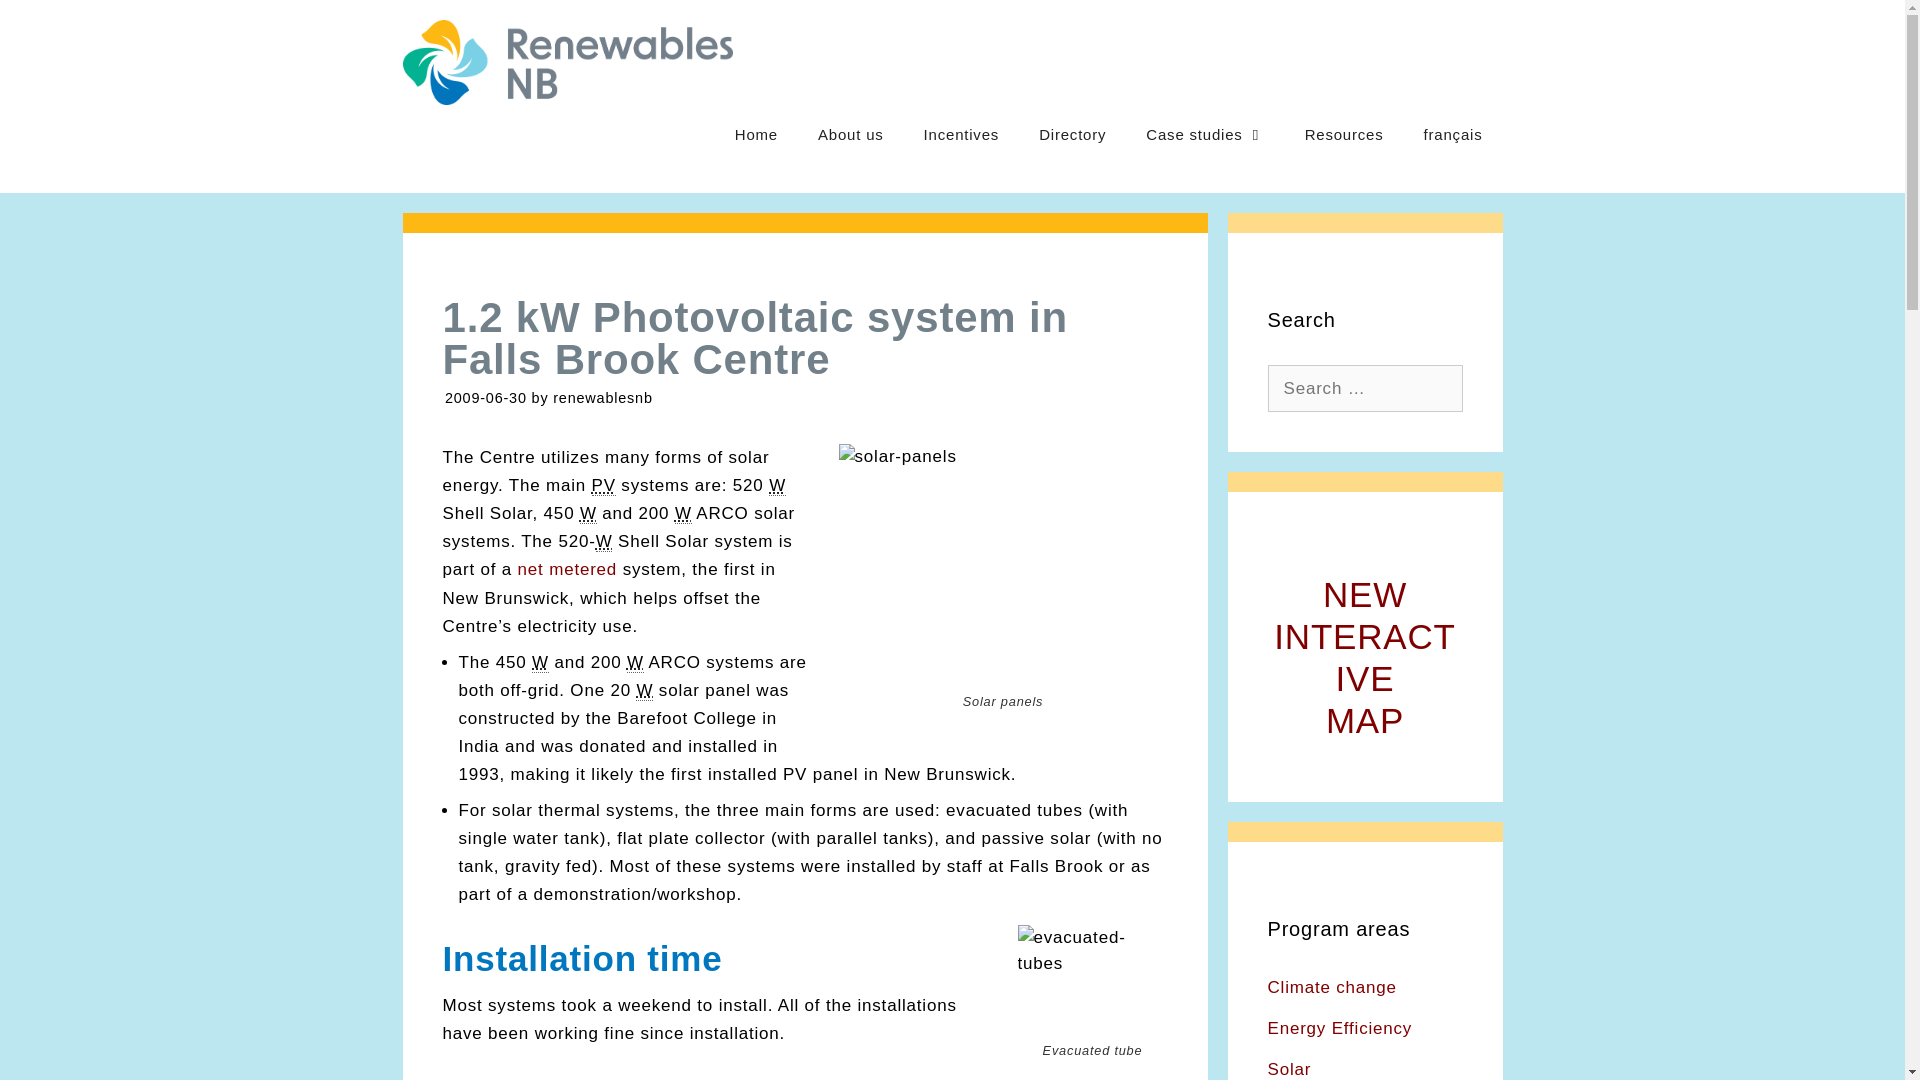  Describe the element at coordinates (1340, 1028) in the screenshot. I see `net metered` at that location.